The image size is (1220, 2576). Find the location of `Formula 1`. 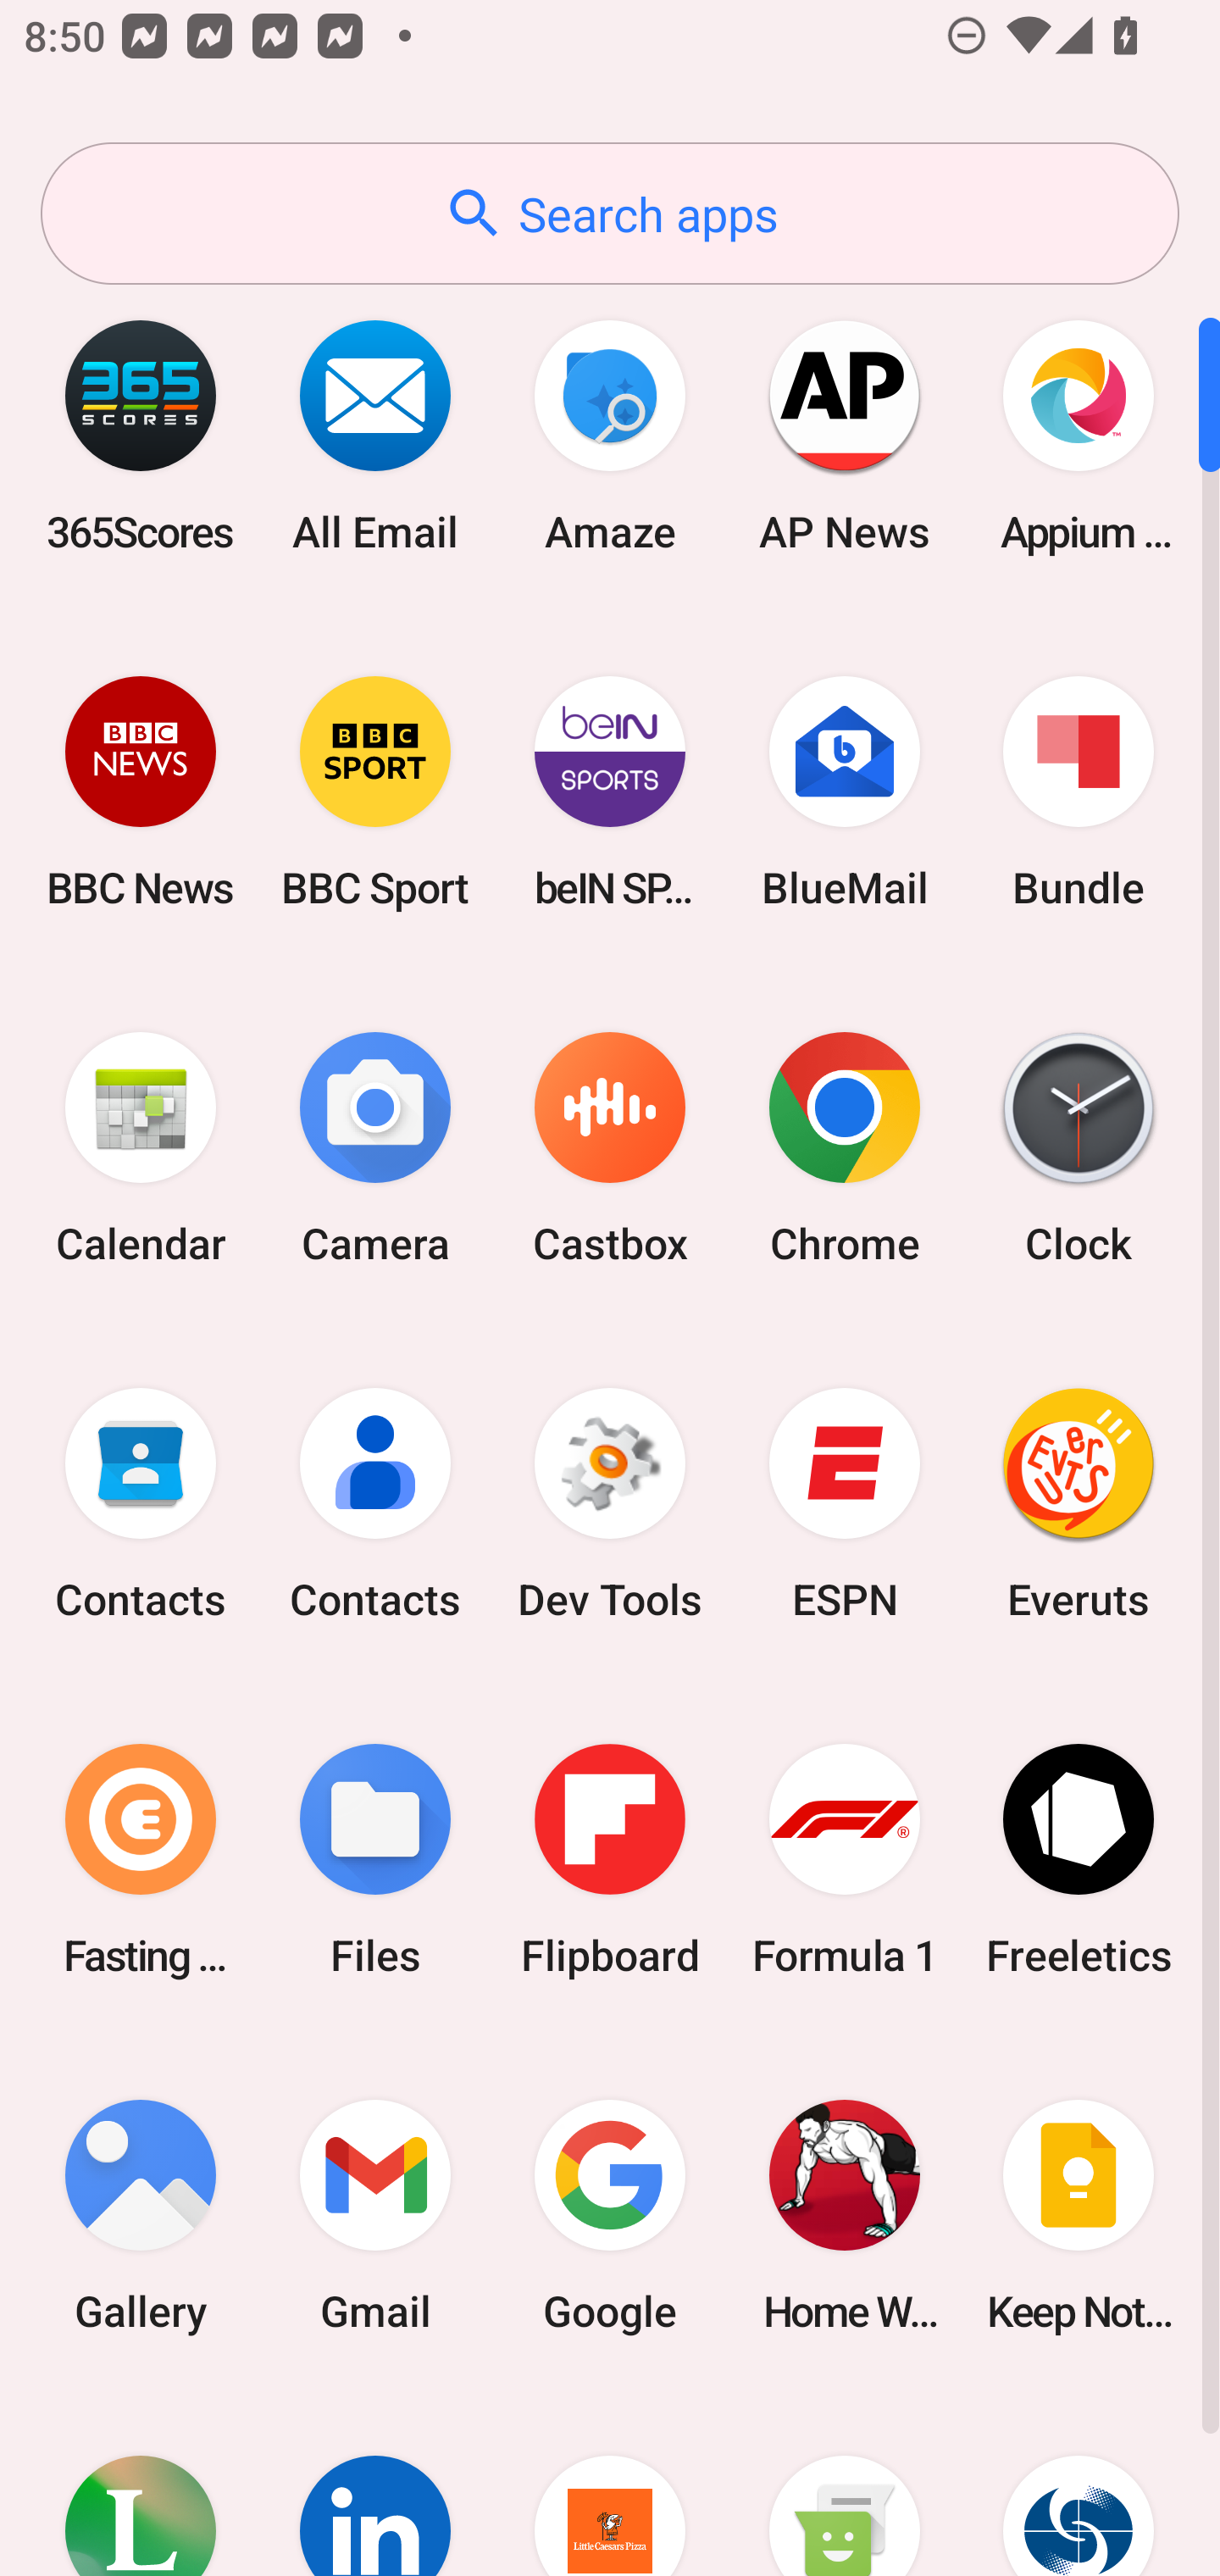

Formula 1 is located at coordinates (844, 1859).